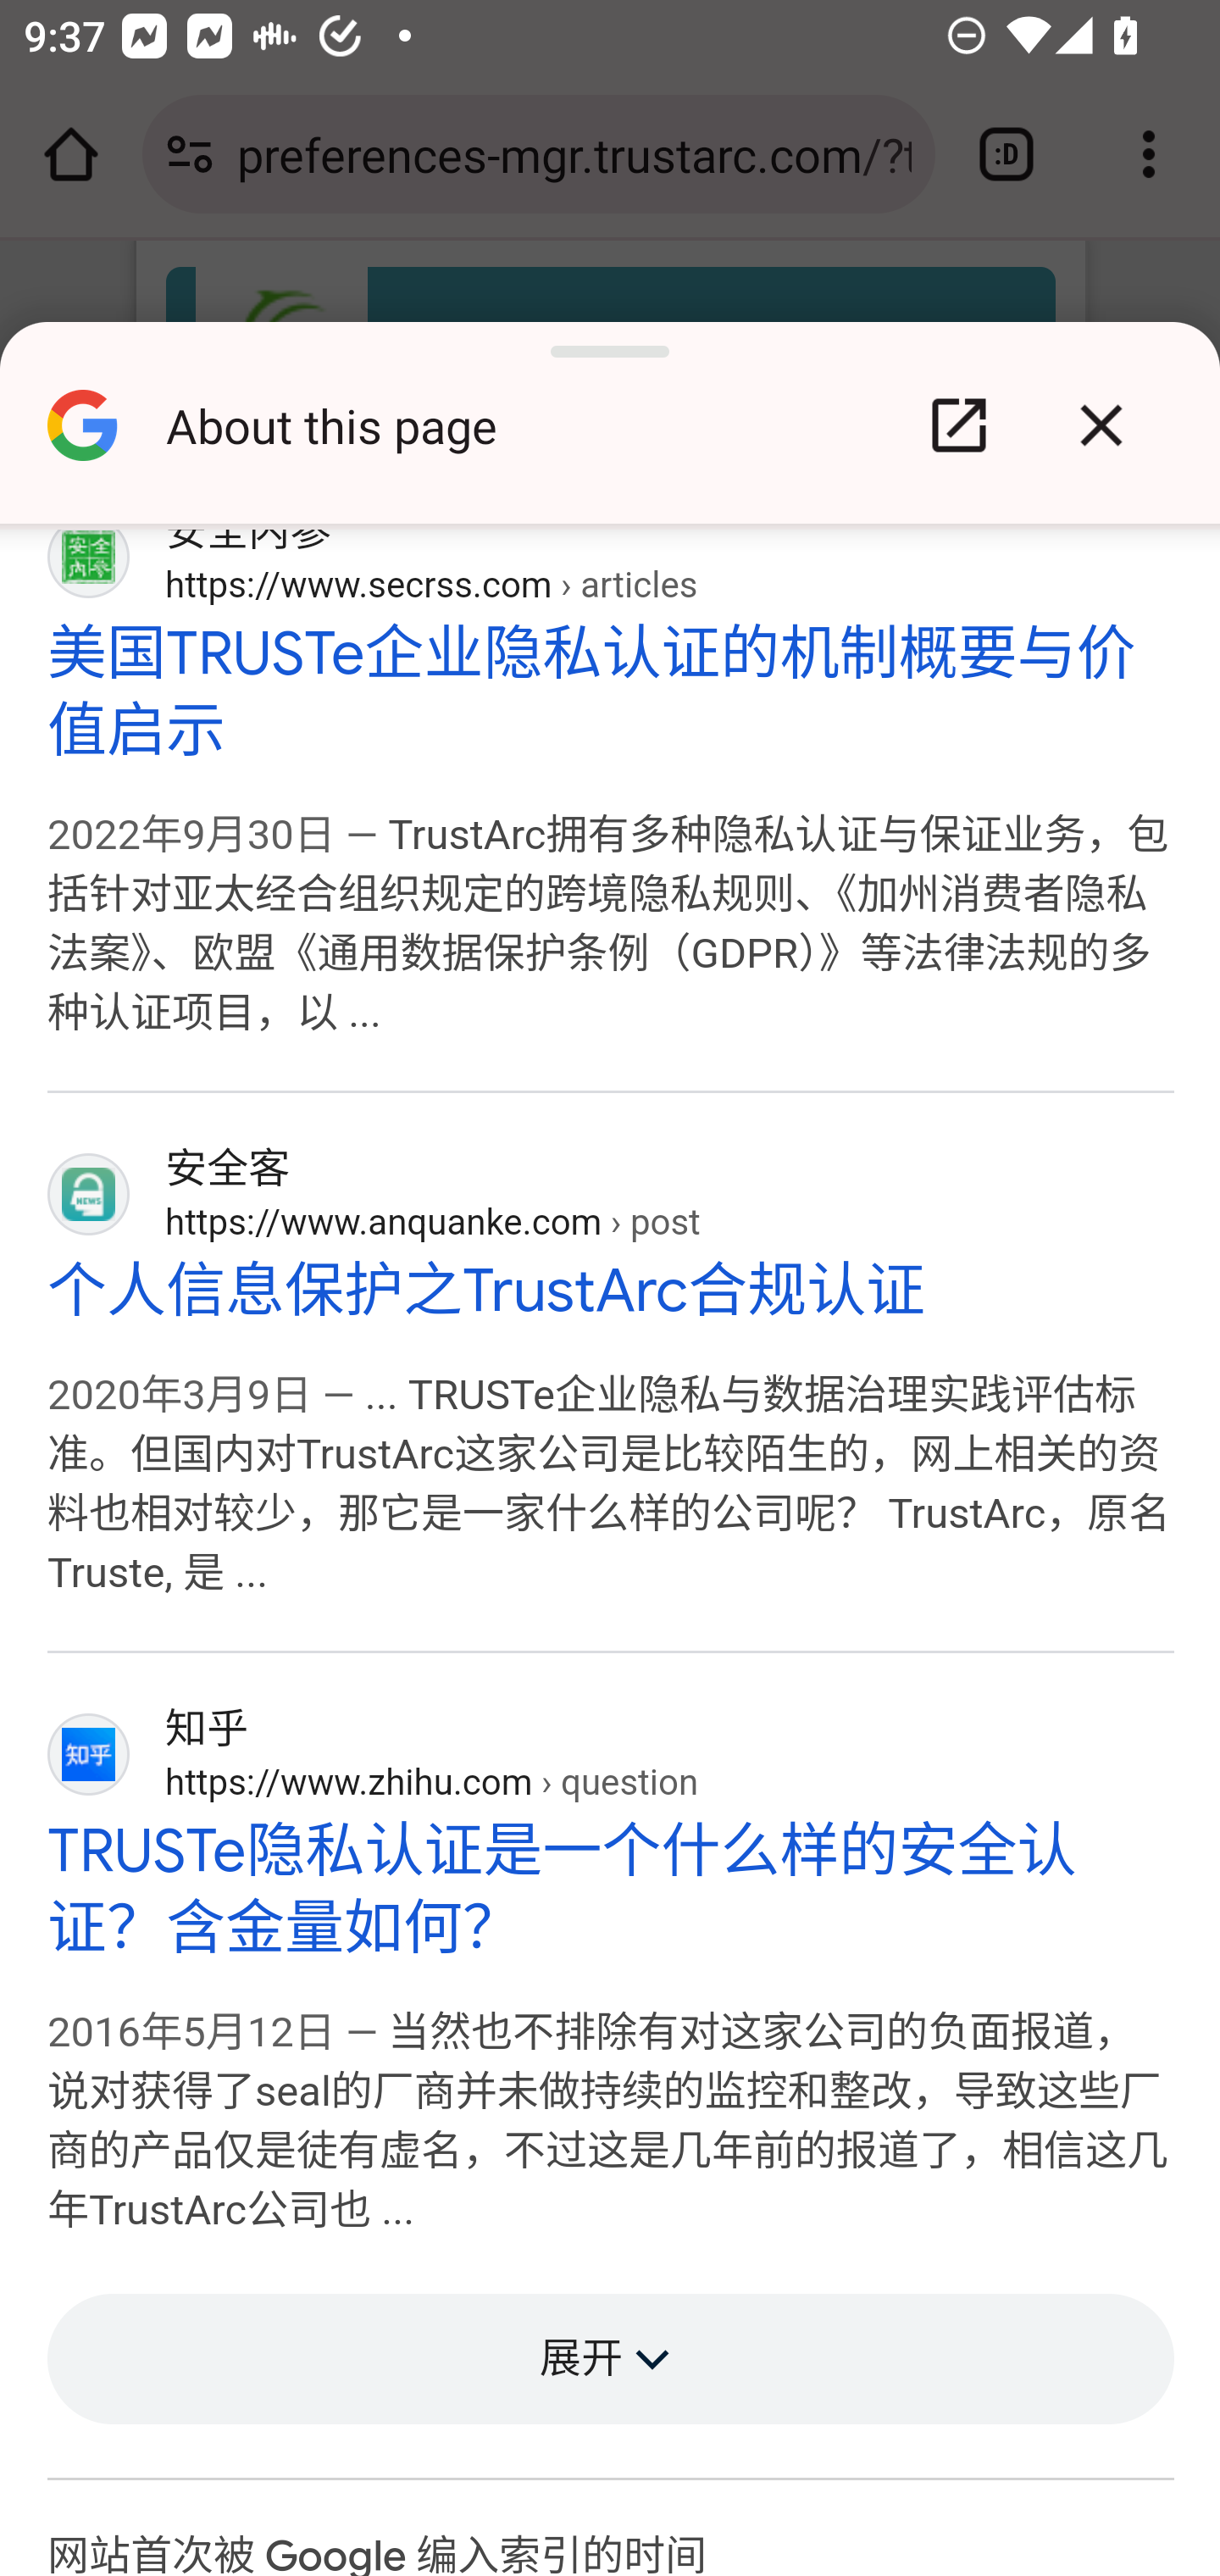 The image size is (1220, 2576). Describe the element at coordinates (1101, 425) in the screenshot. I see `Close` at that location.